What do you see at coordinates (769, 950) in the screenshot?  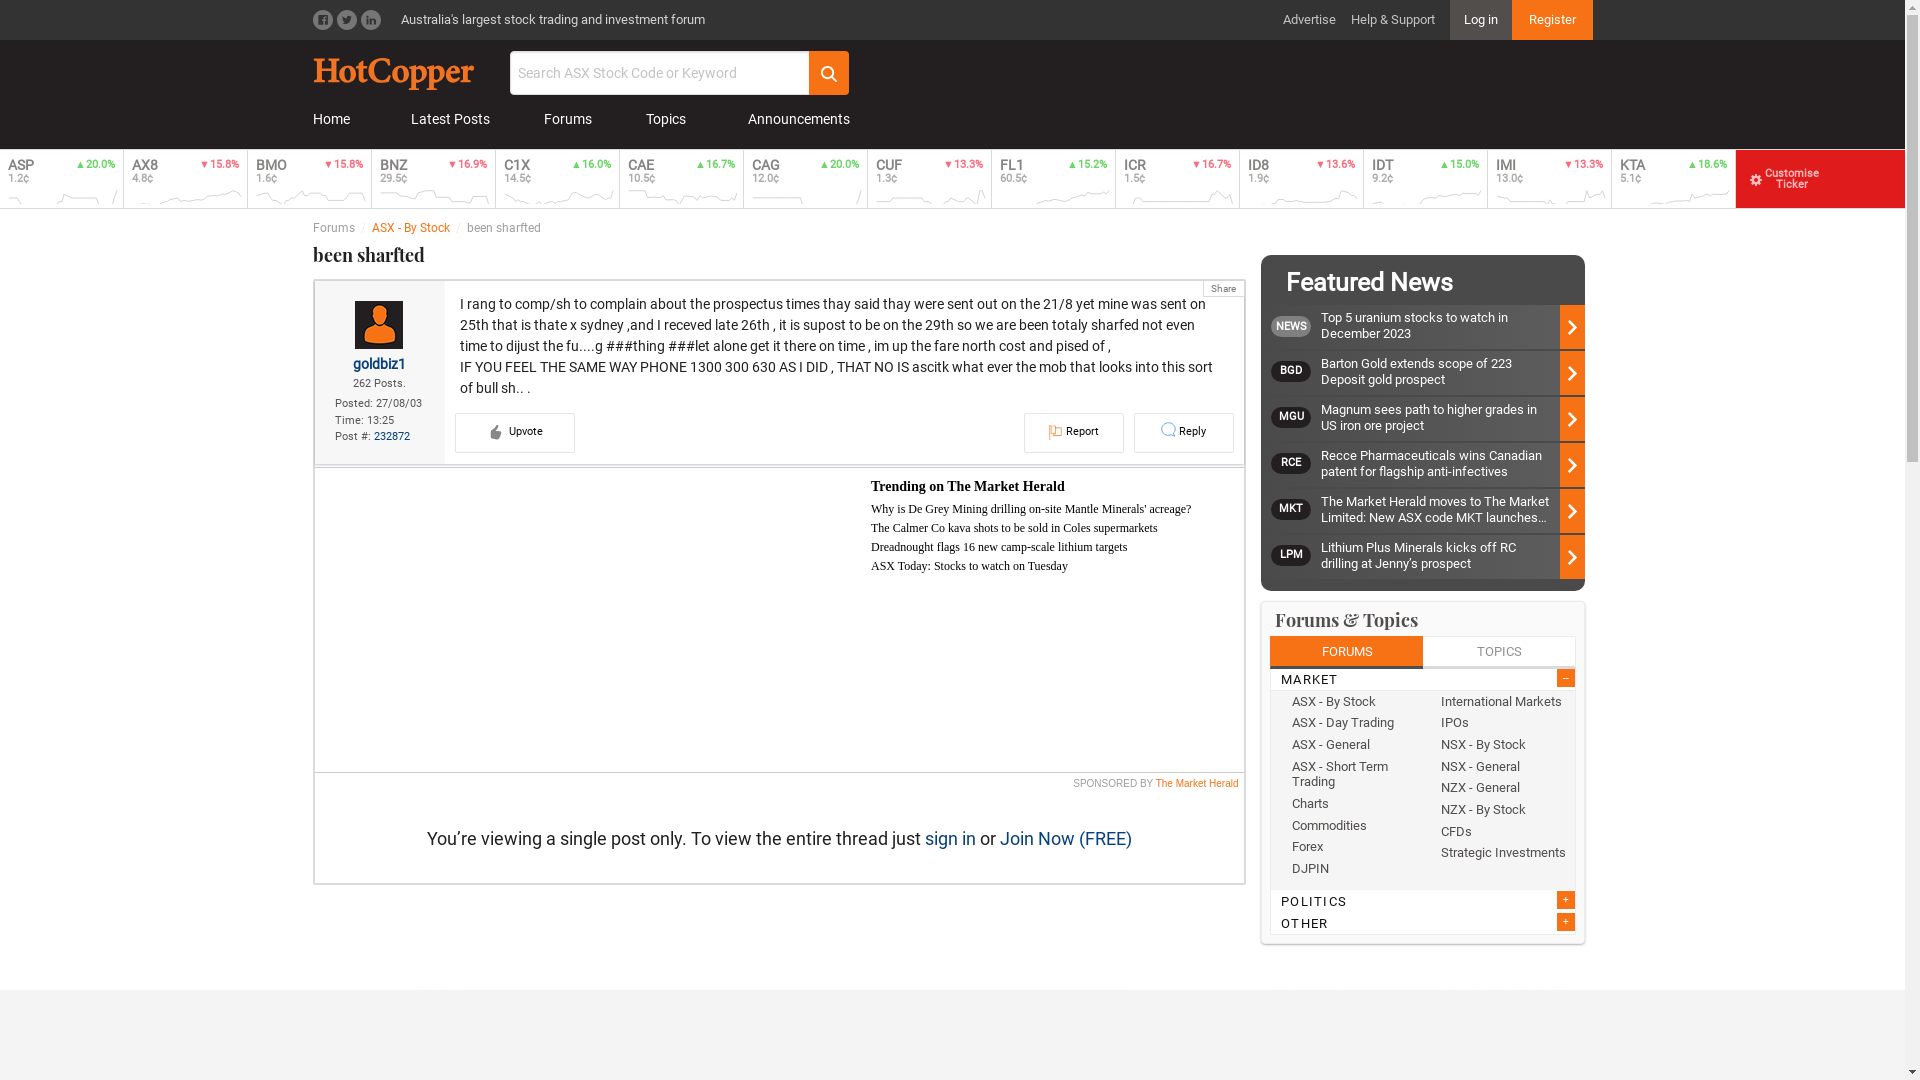 I see `3rd party ad content` at bounding box center [769, 950].